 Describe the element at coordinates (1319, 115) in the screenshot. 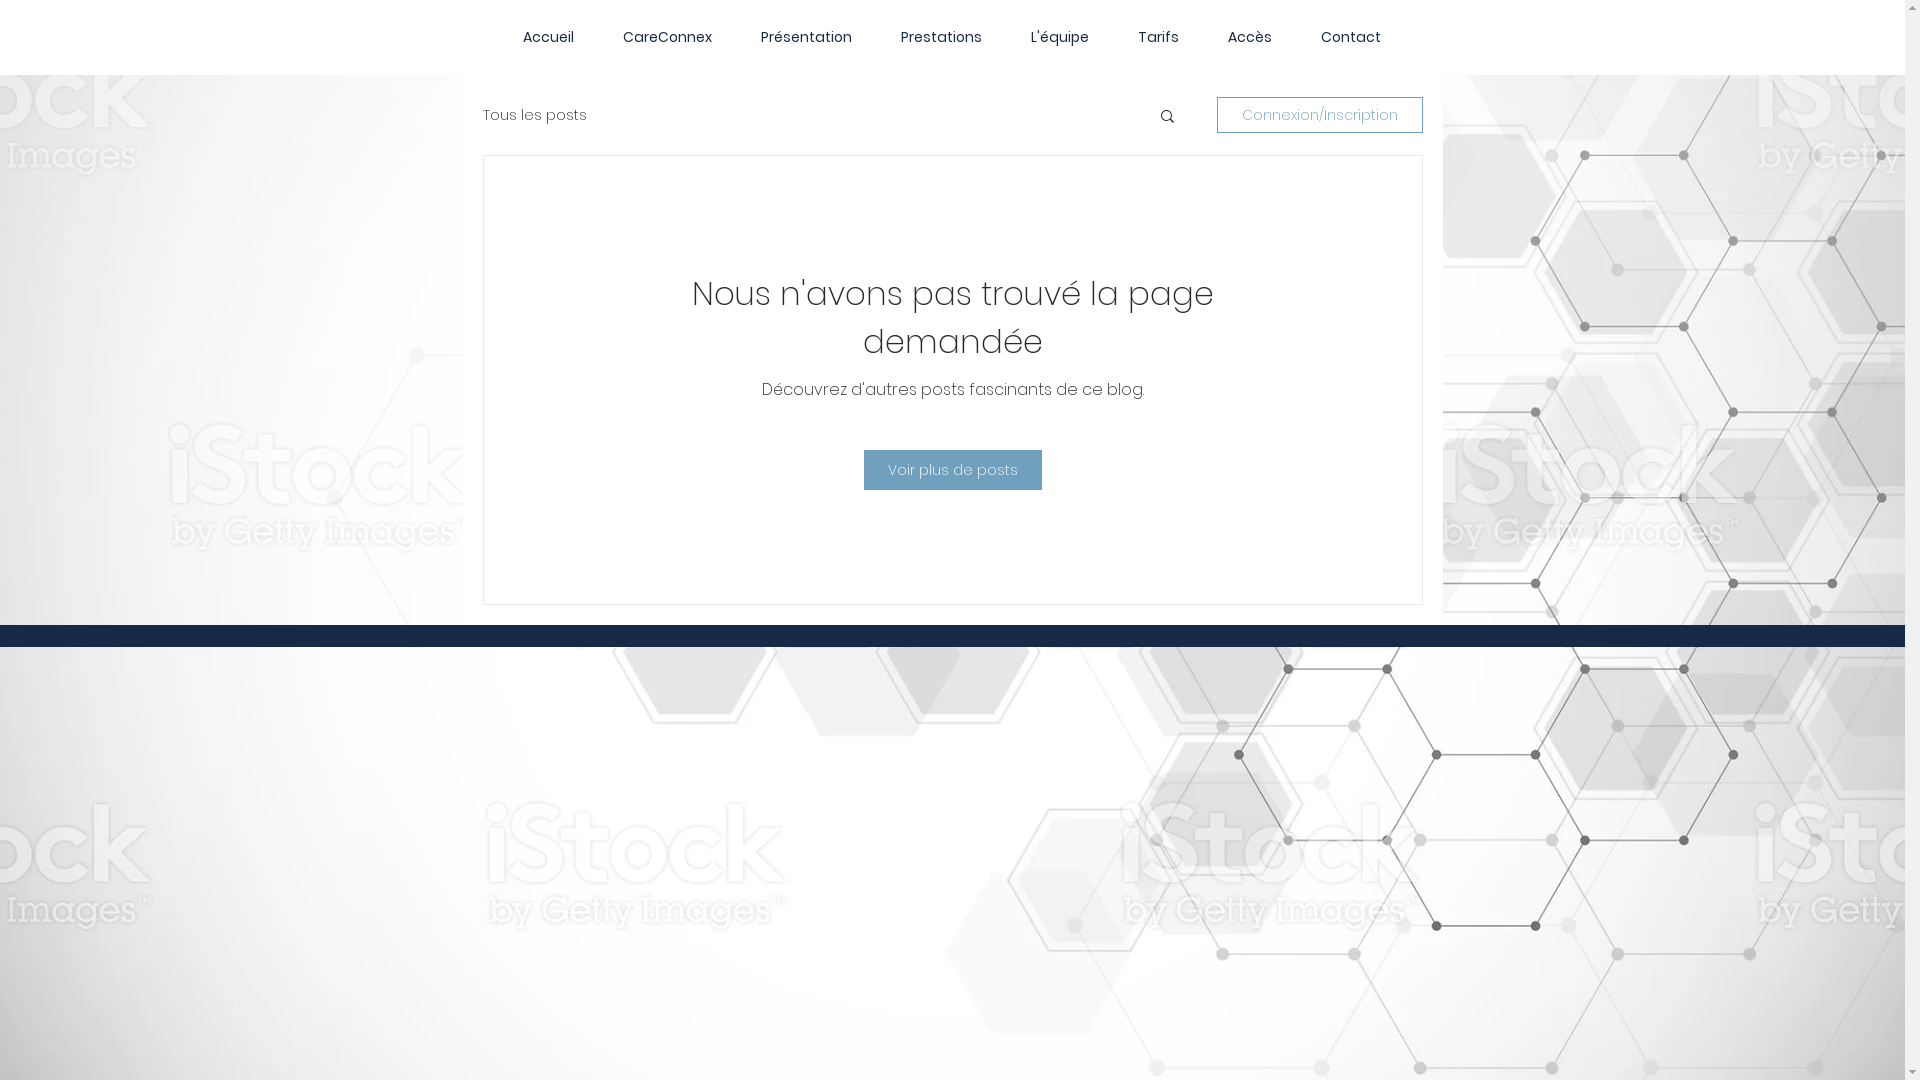

I see `Connexion/Inscription` at that location.